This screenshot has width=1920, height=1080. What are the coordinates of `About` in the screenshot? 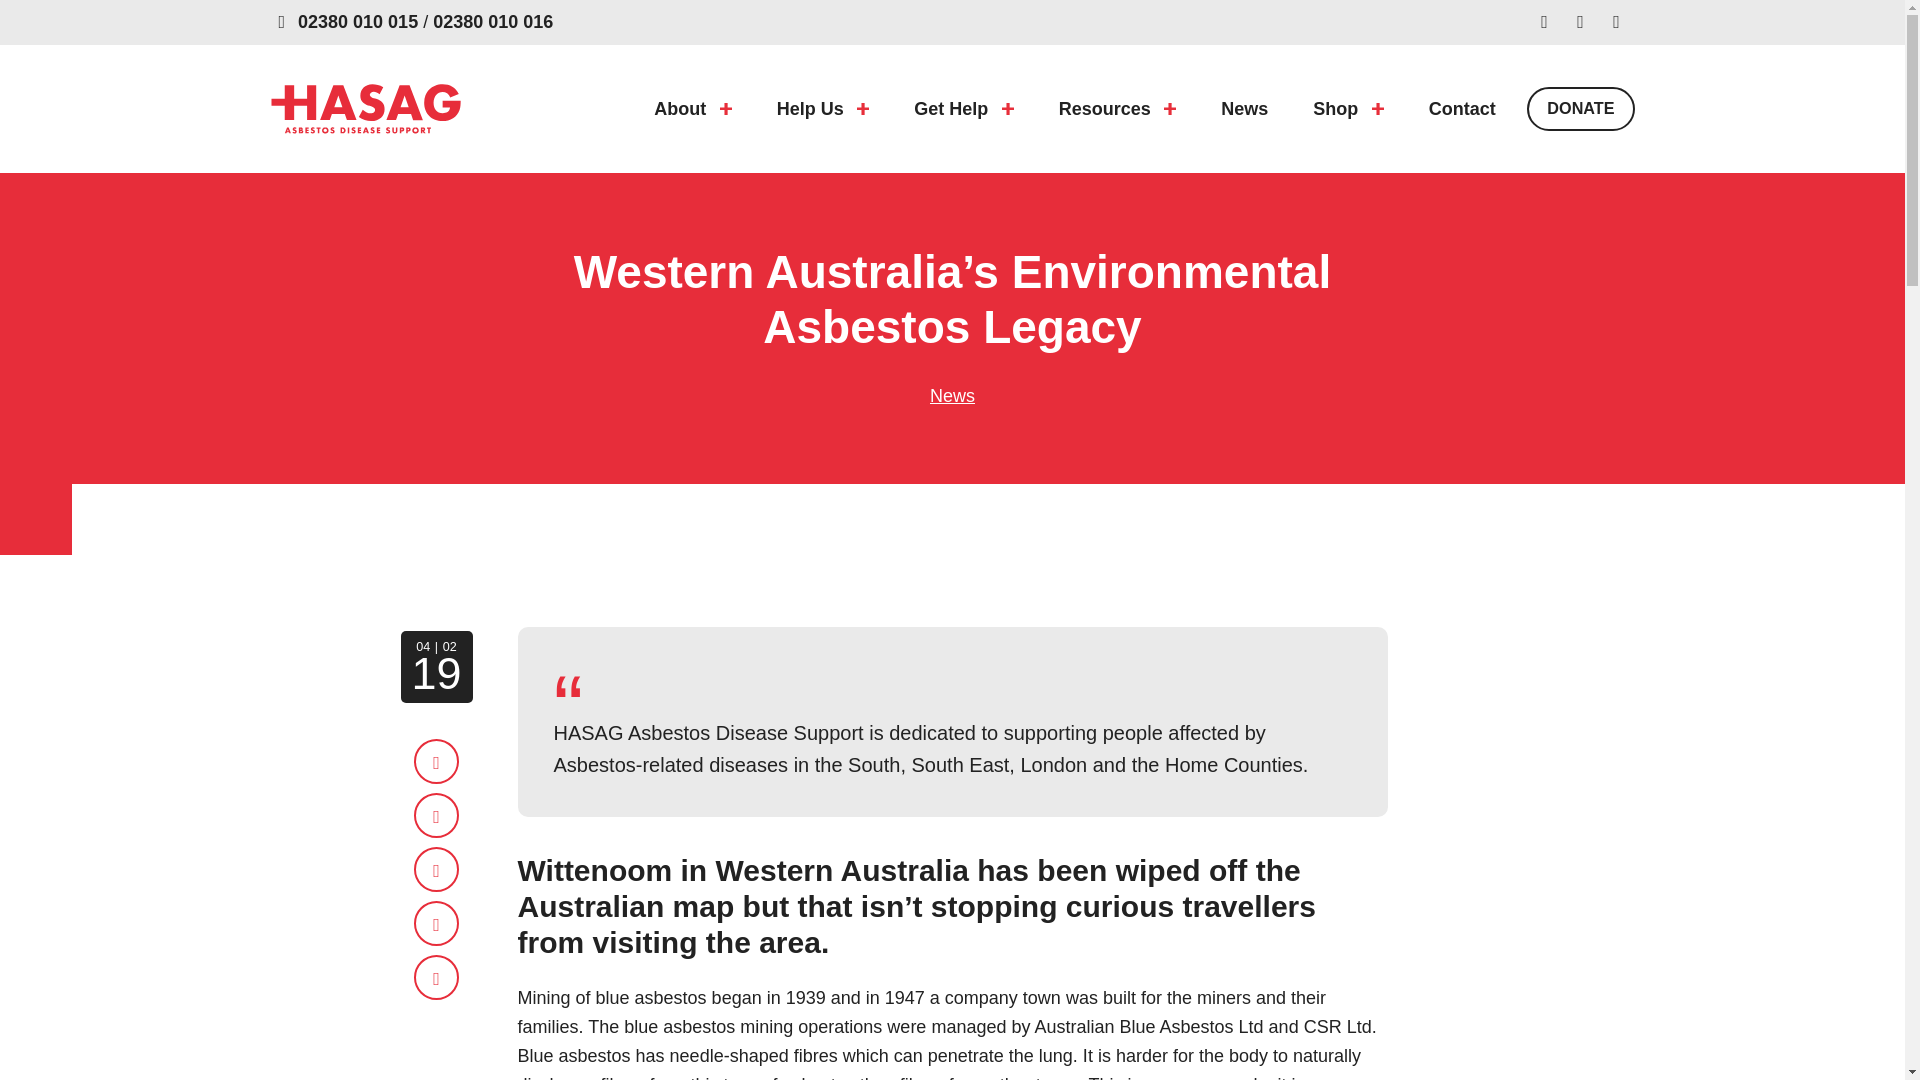 It's located at (692, 109).